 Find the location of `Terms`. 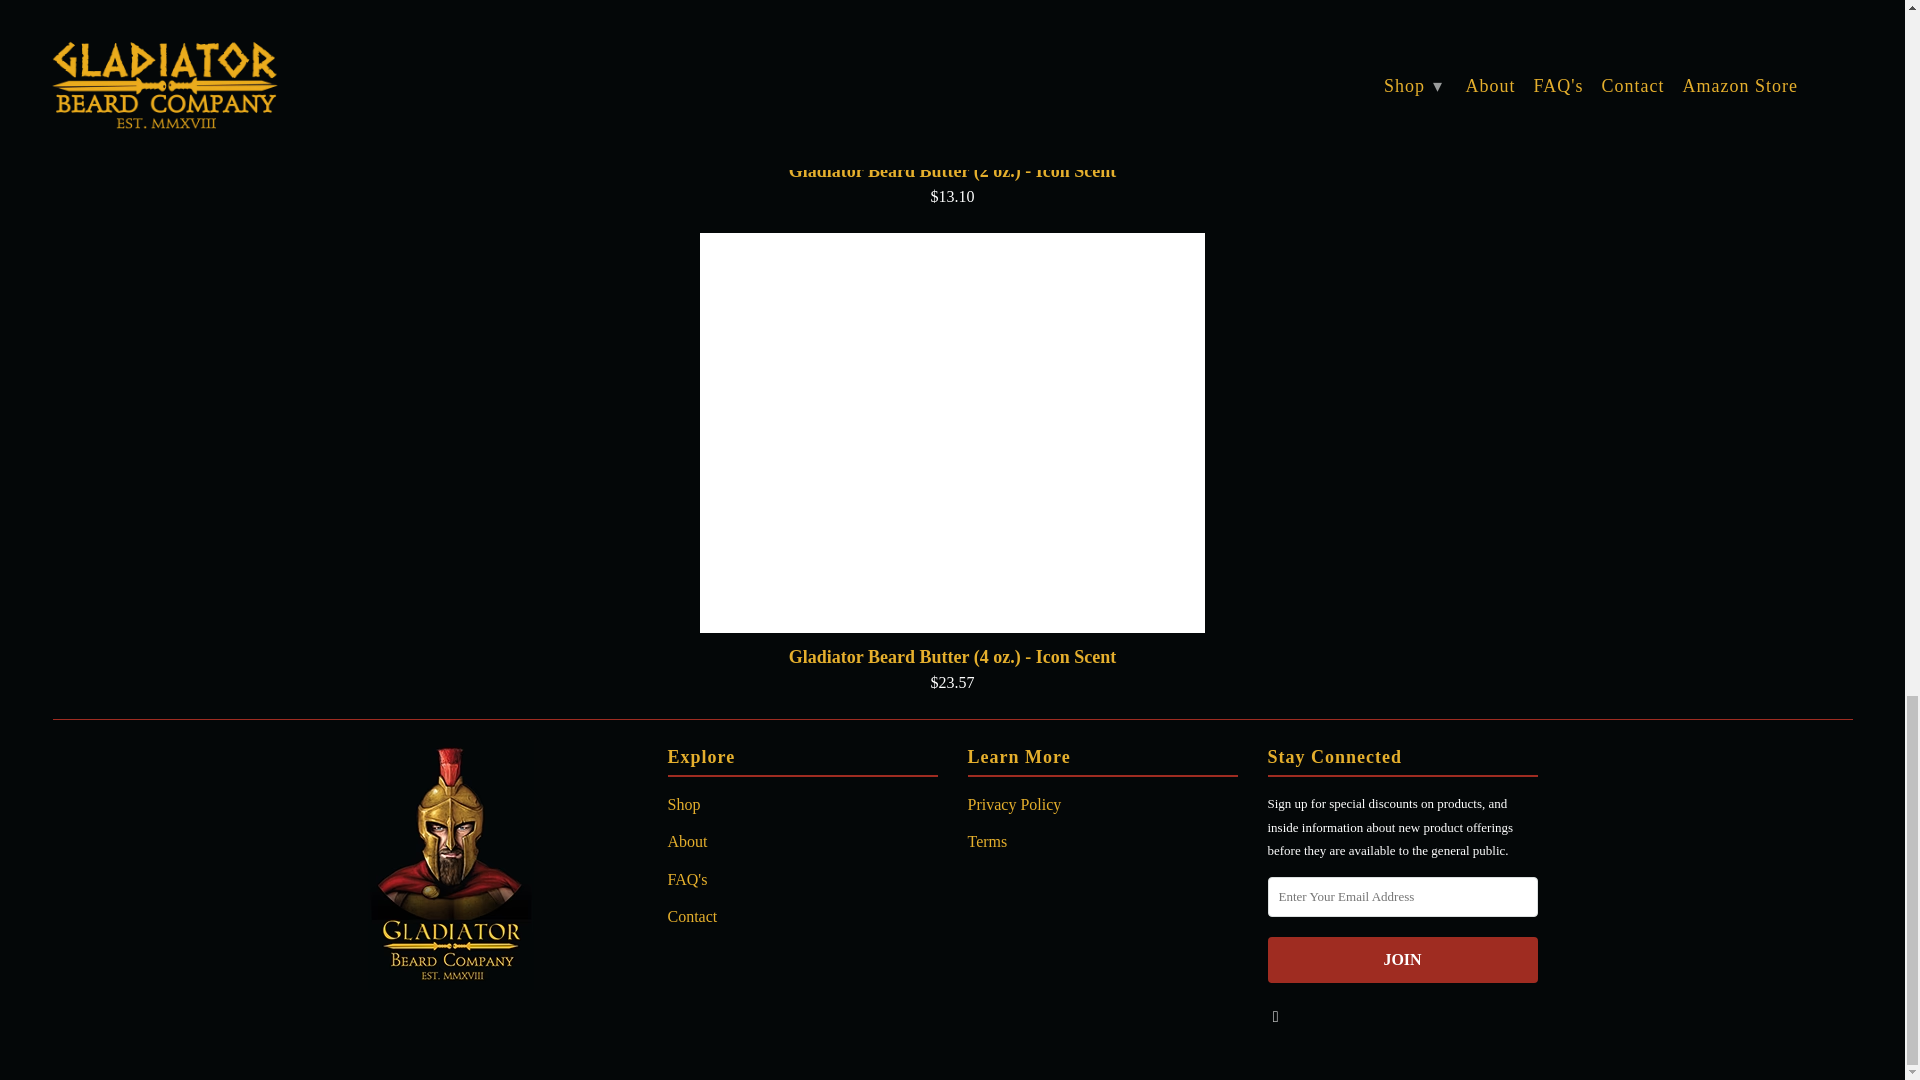

Terms is located at coordinates (988, 840).